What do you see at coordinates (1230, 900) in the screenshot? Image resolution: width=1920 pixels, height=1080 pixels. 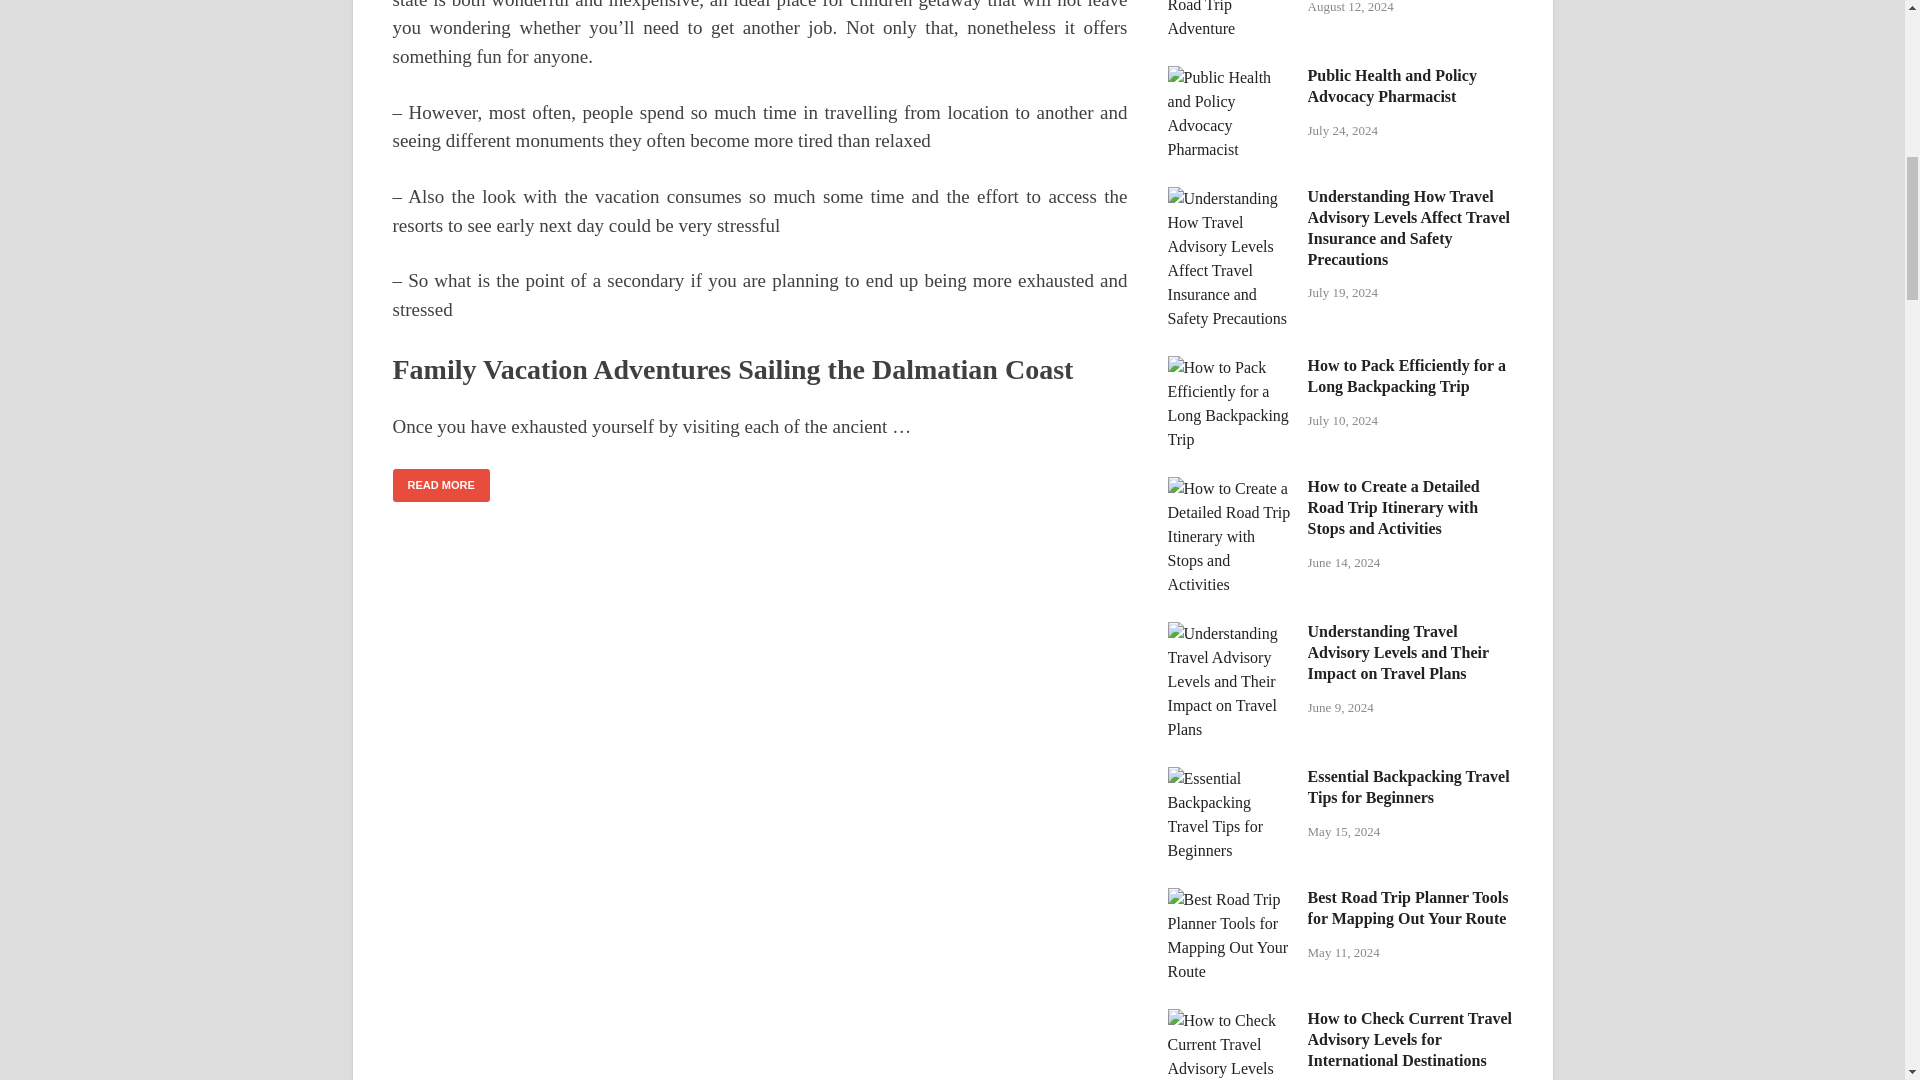 I see `Best Road Trip Planner Tools for Mapping Out Your Route` at bounding box center [1230, 900].